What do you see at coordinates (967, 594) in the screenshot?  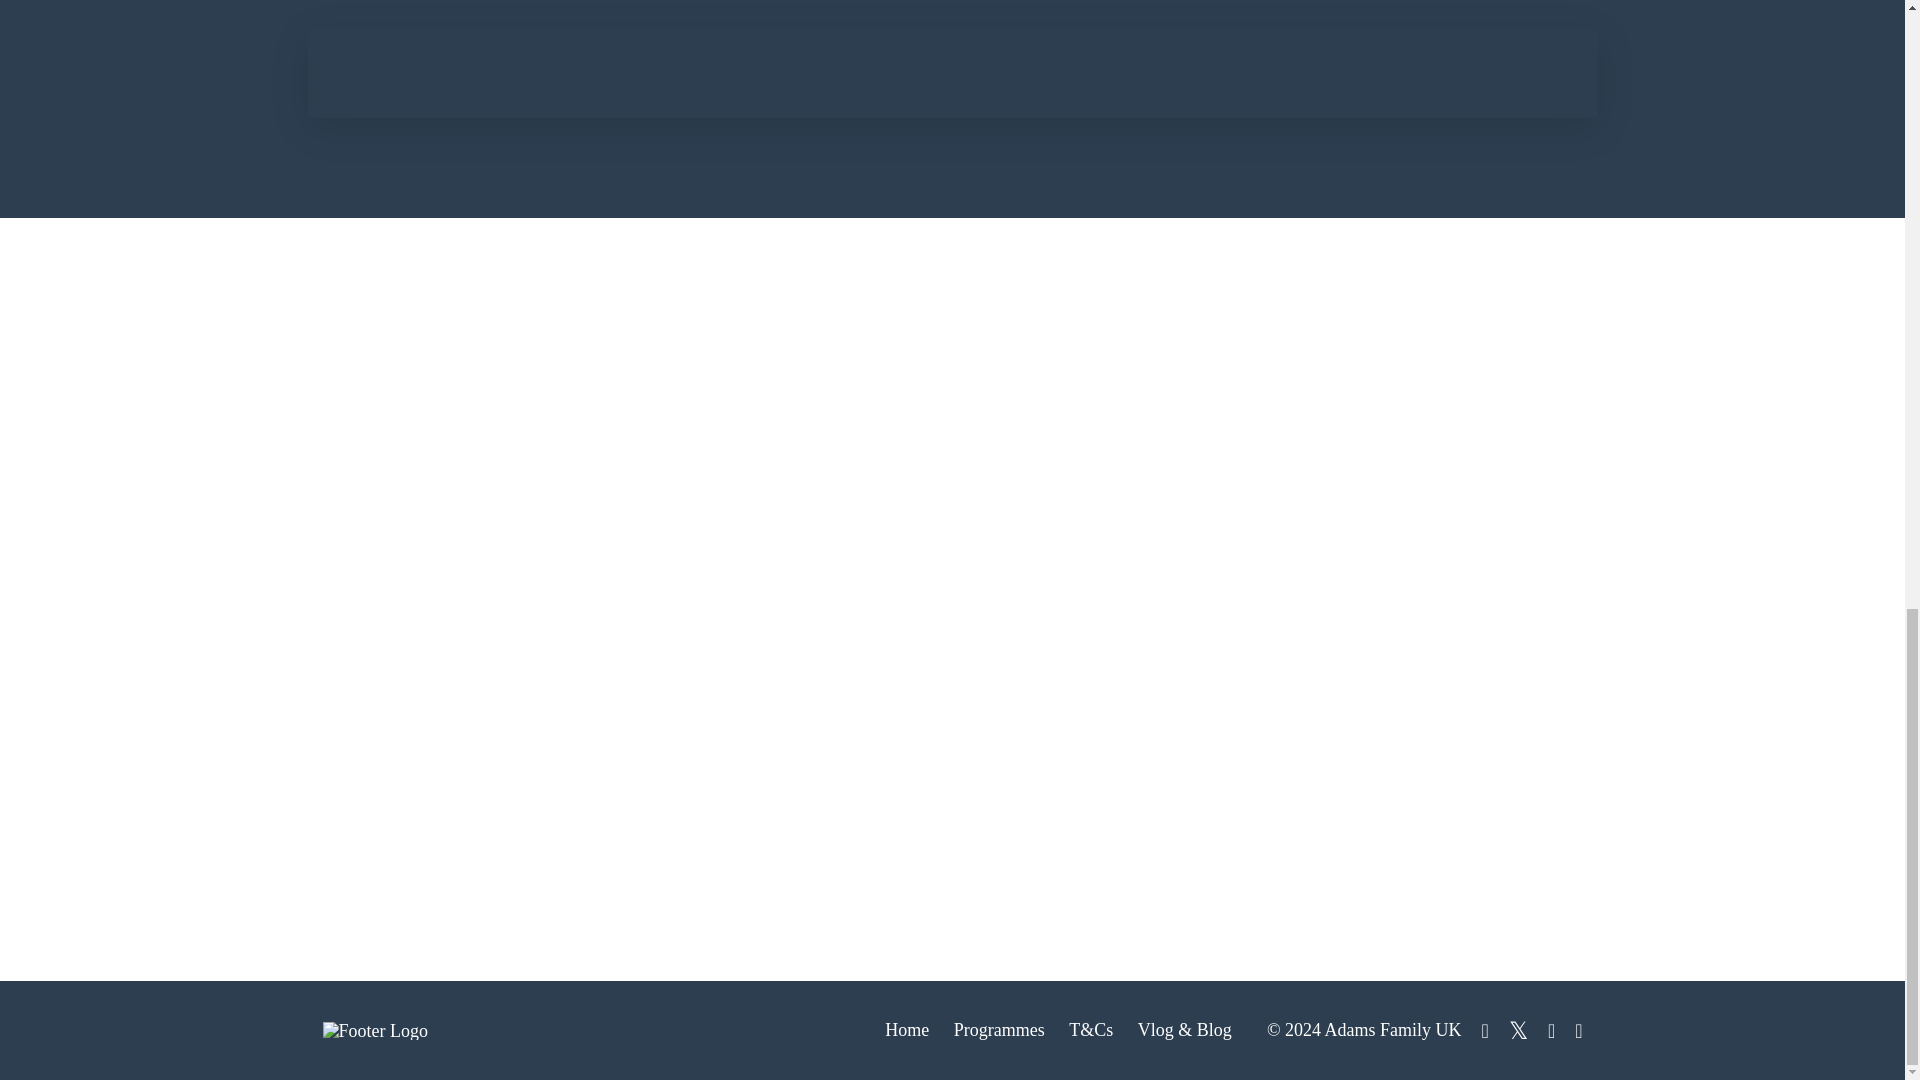 I see `Send` at bounding box center [967, 594].